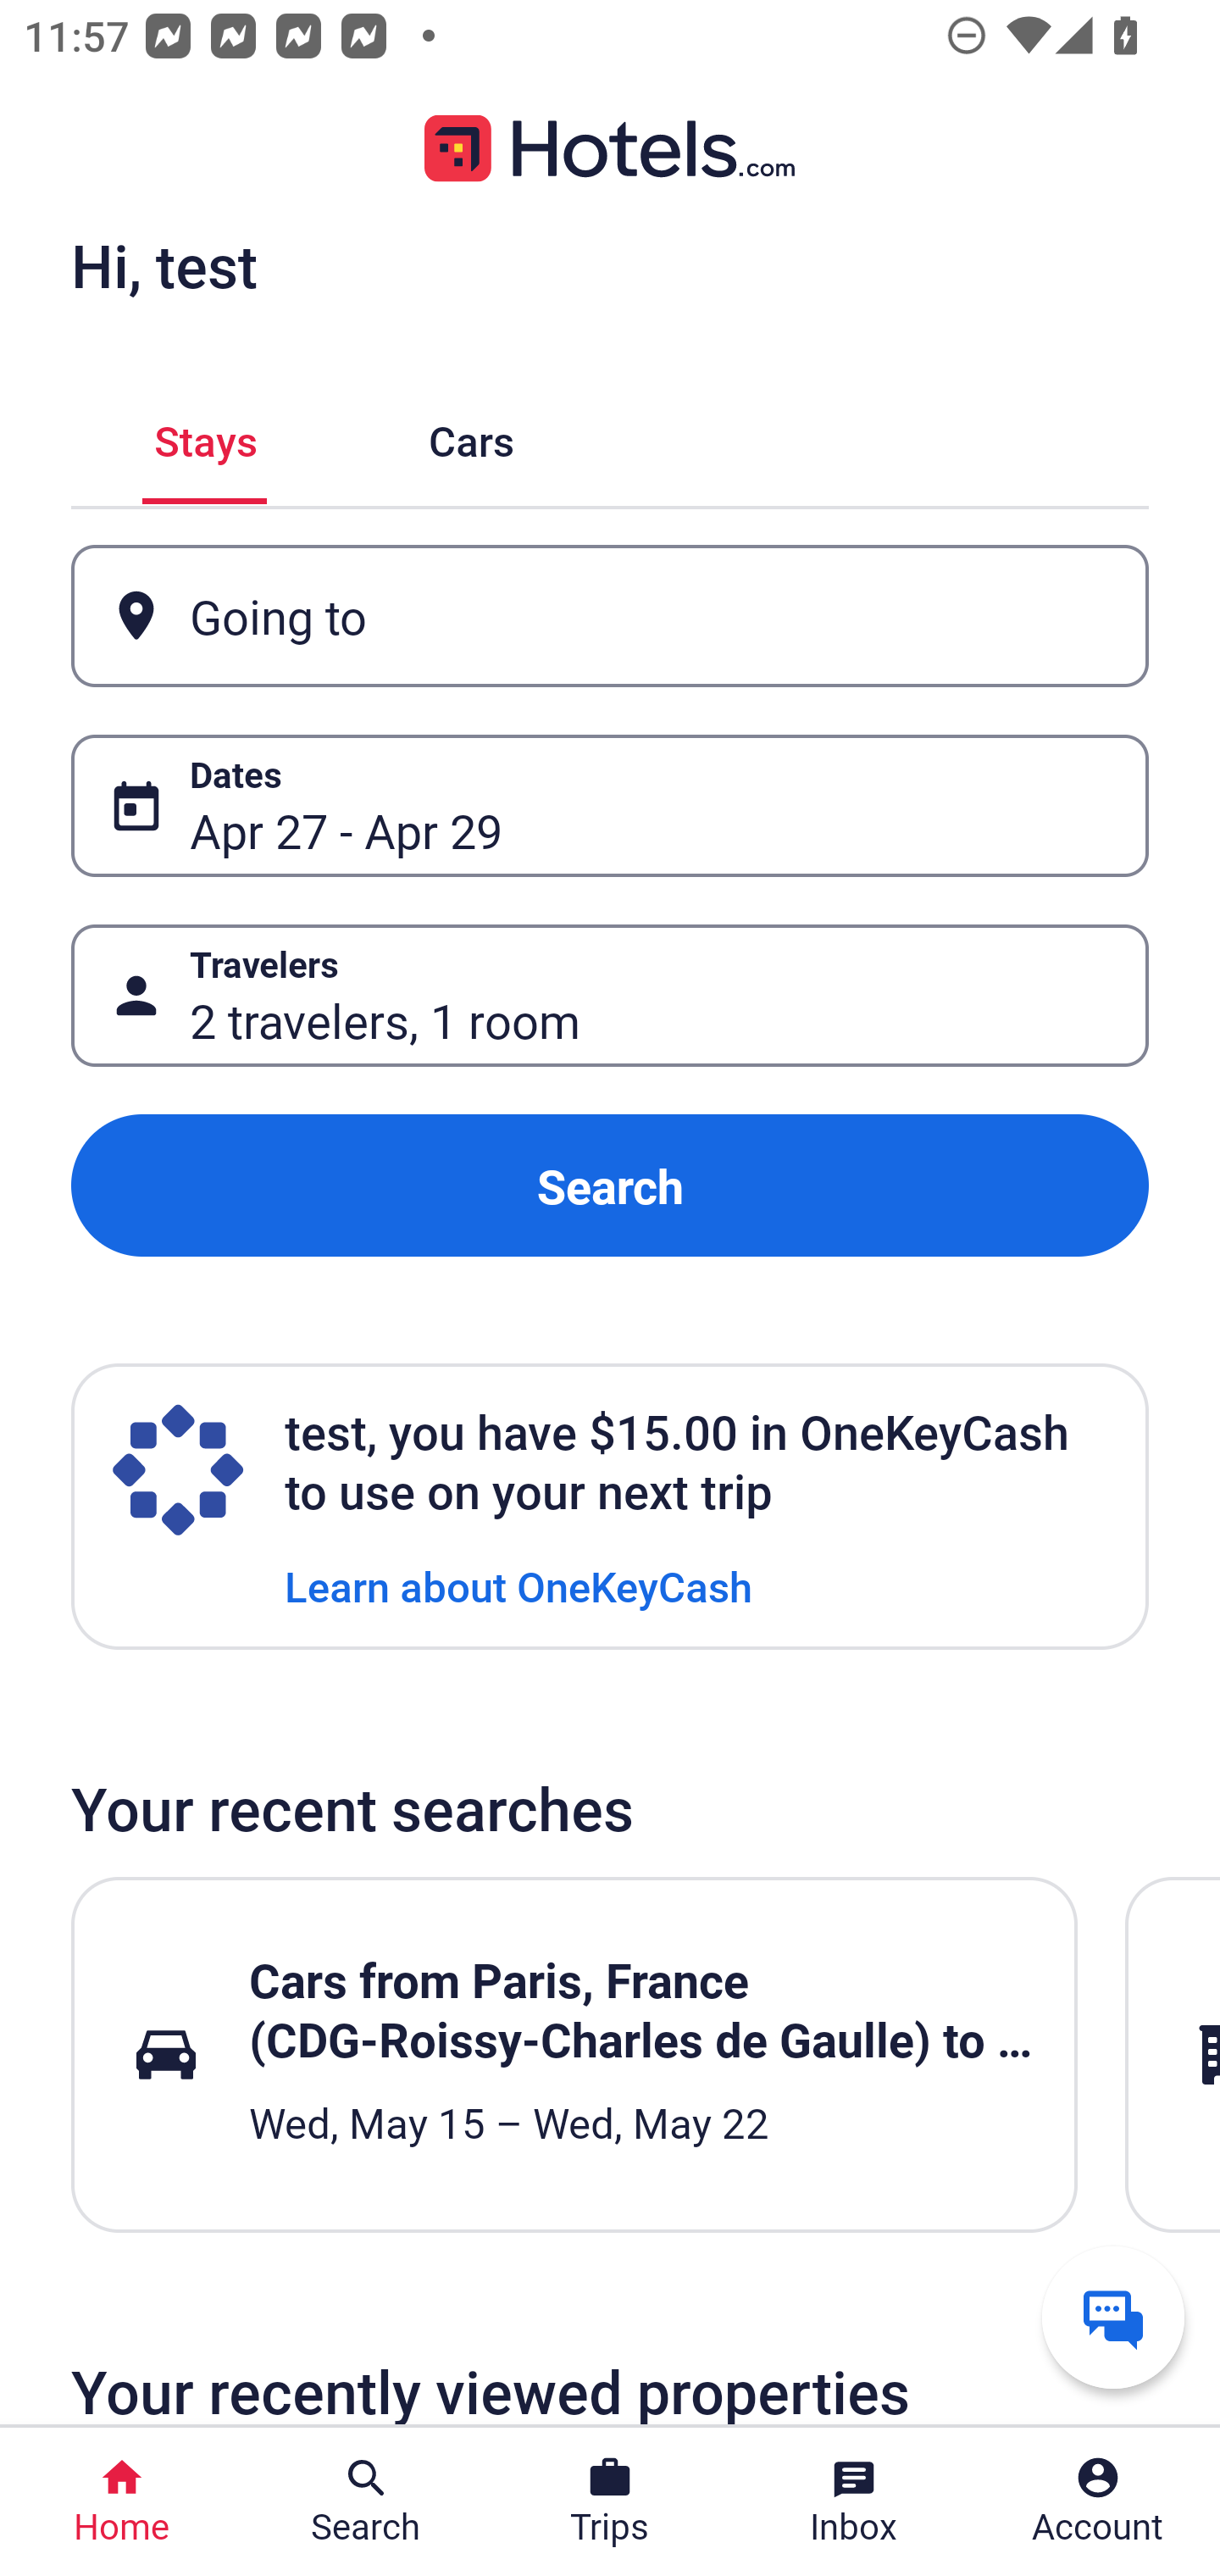 This screenshot has width=1220, height=2576. What do you see at coordinates (610, 995) in the screenshot?
I see `Travelers Button 2 travelers, 1 room` at bounding box center [610, 995].